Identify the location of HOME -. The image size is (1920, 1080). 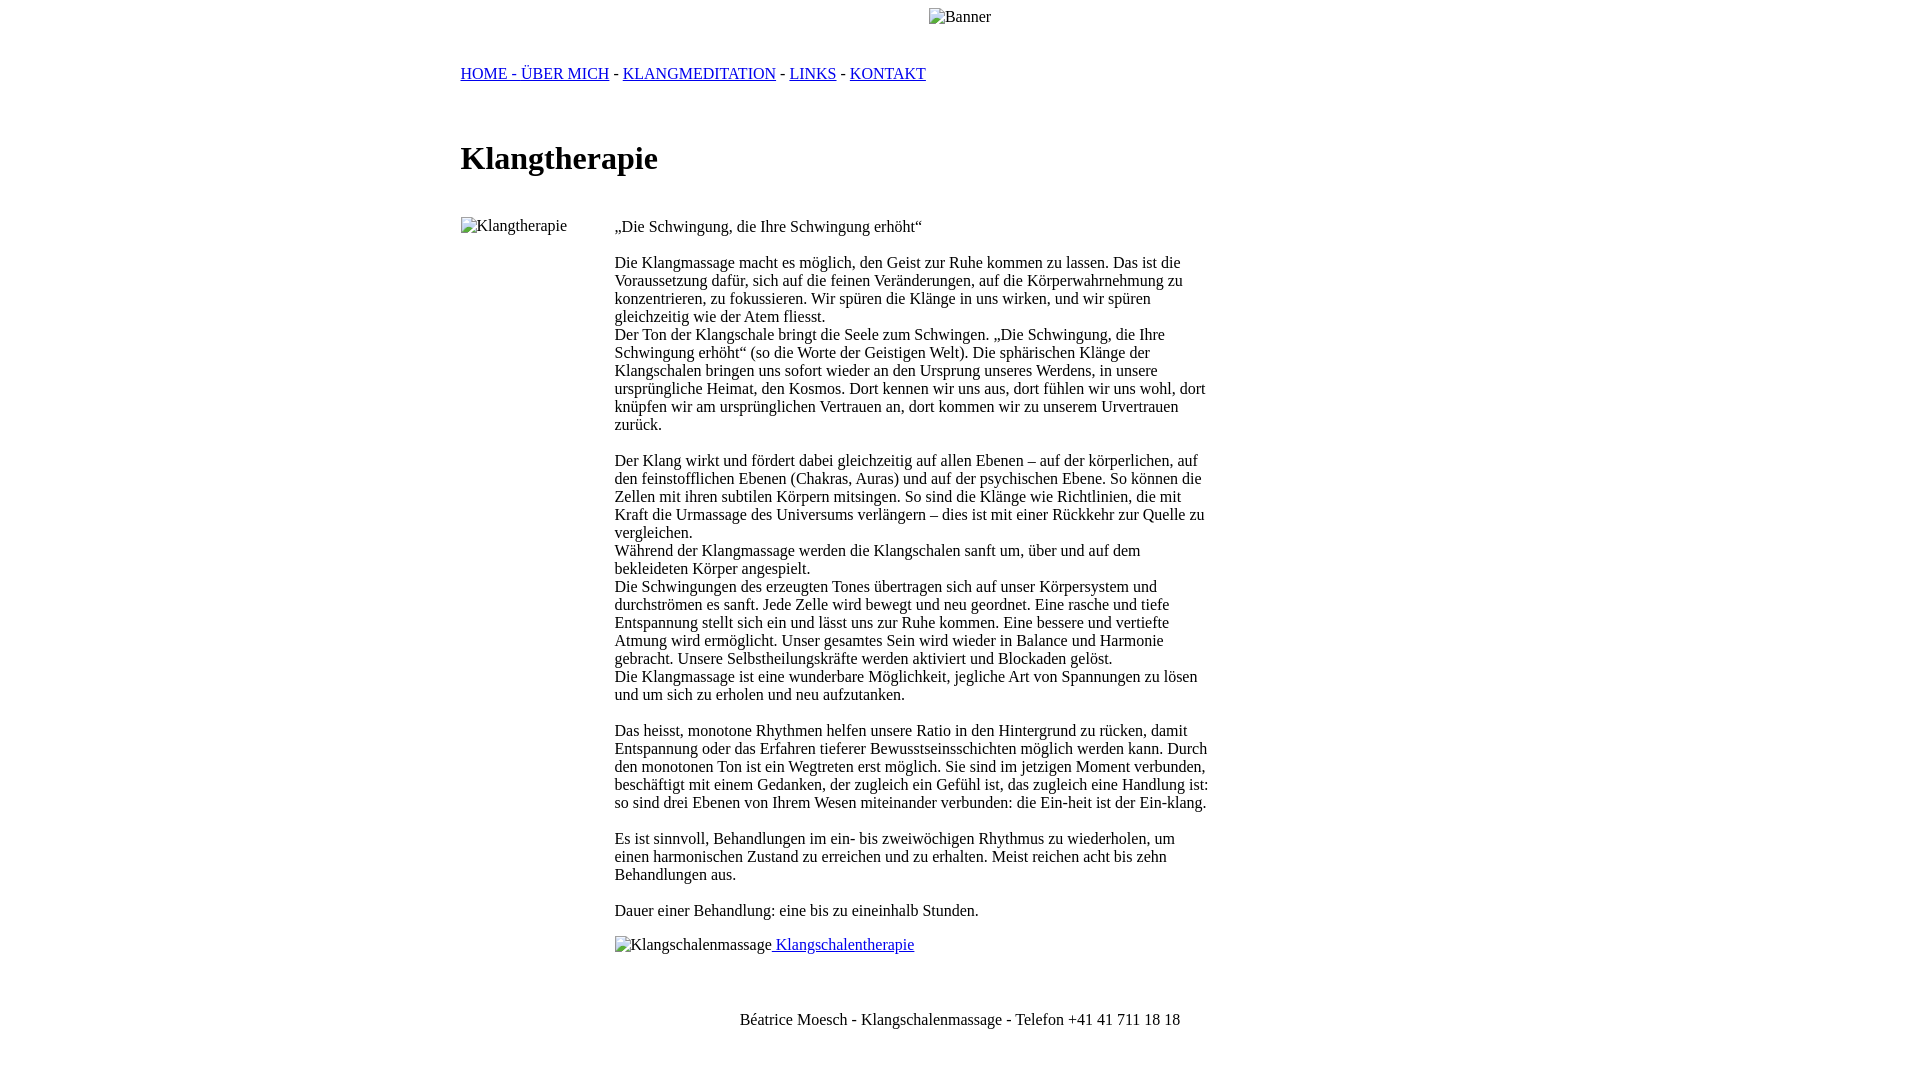
(490, 74).